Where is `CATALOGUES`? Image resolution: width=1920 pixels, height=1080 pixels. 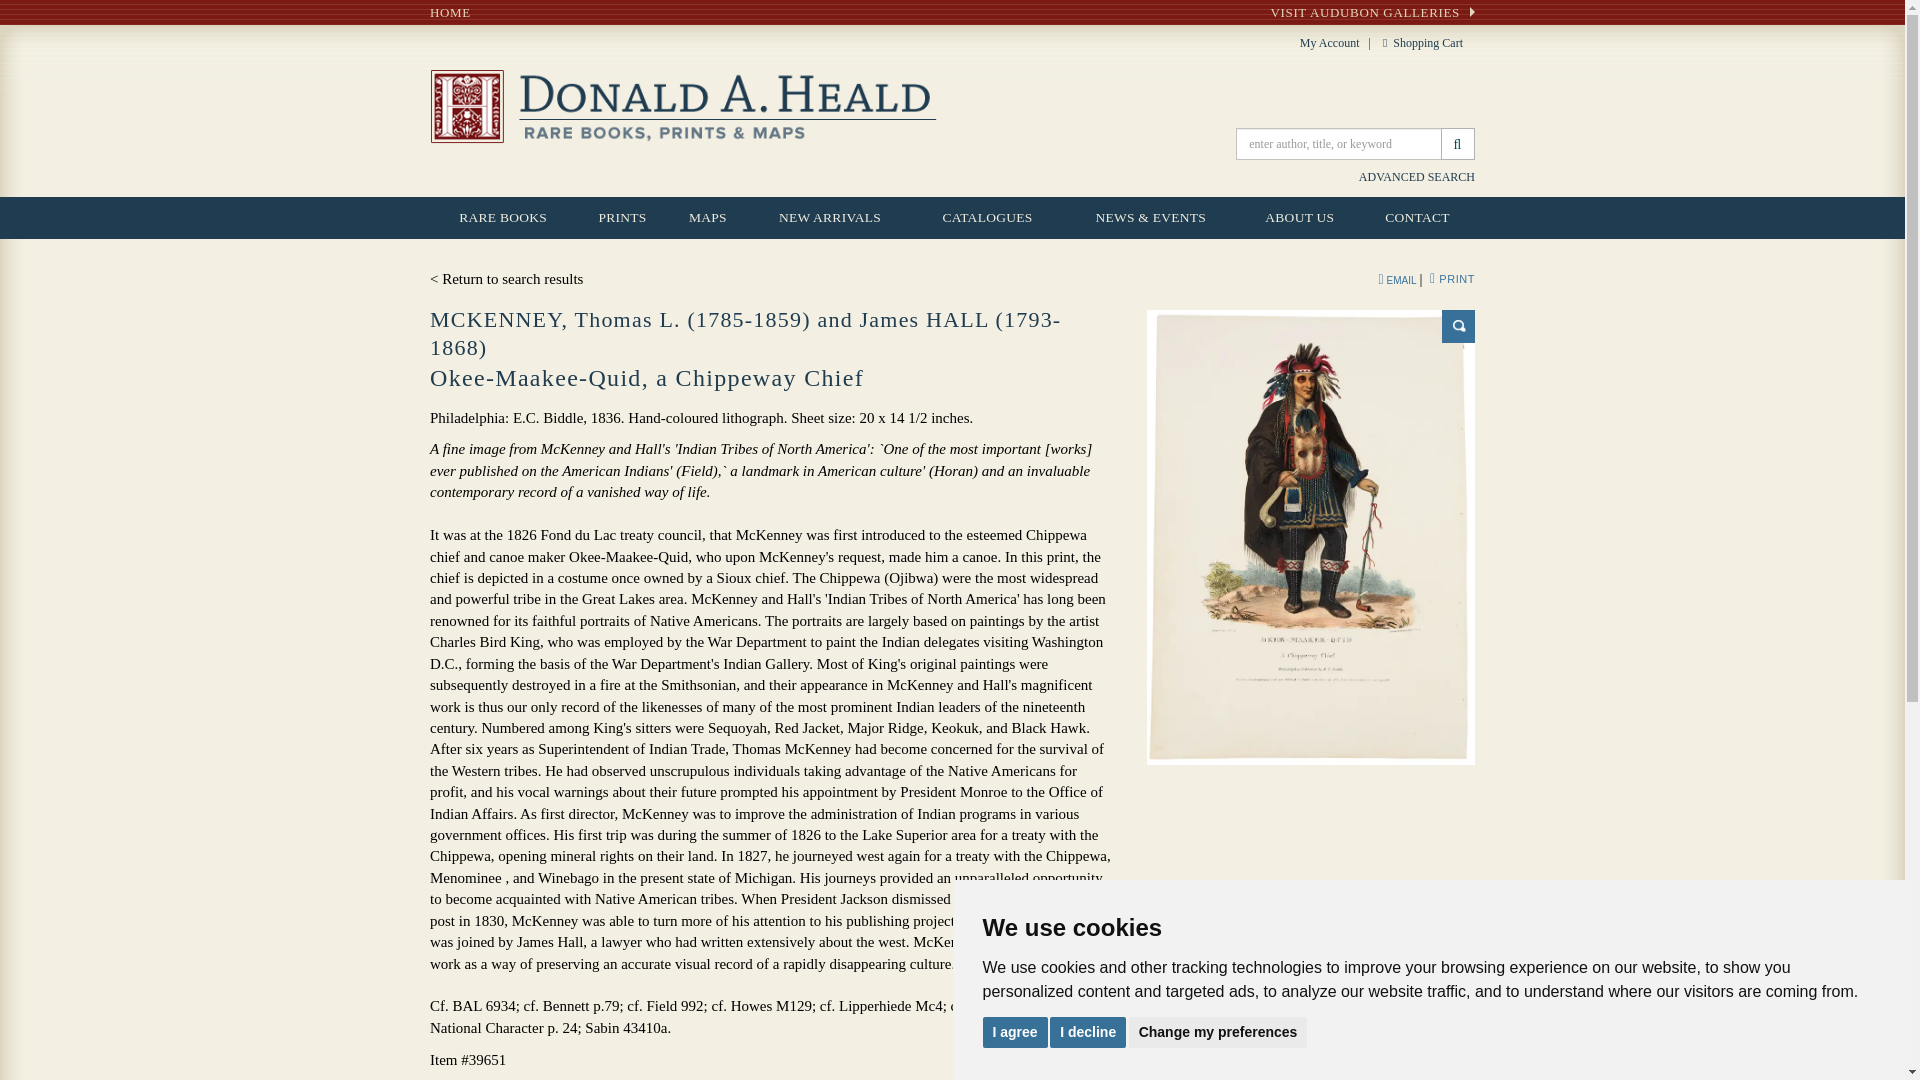
CATALOGUES is located at coordinates (987, 217).